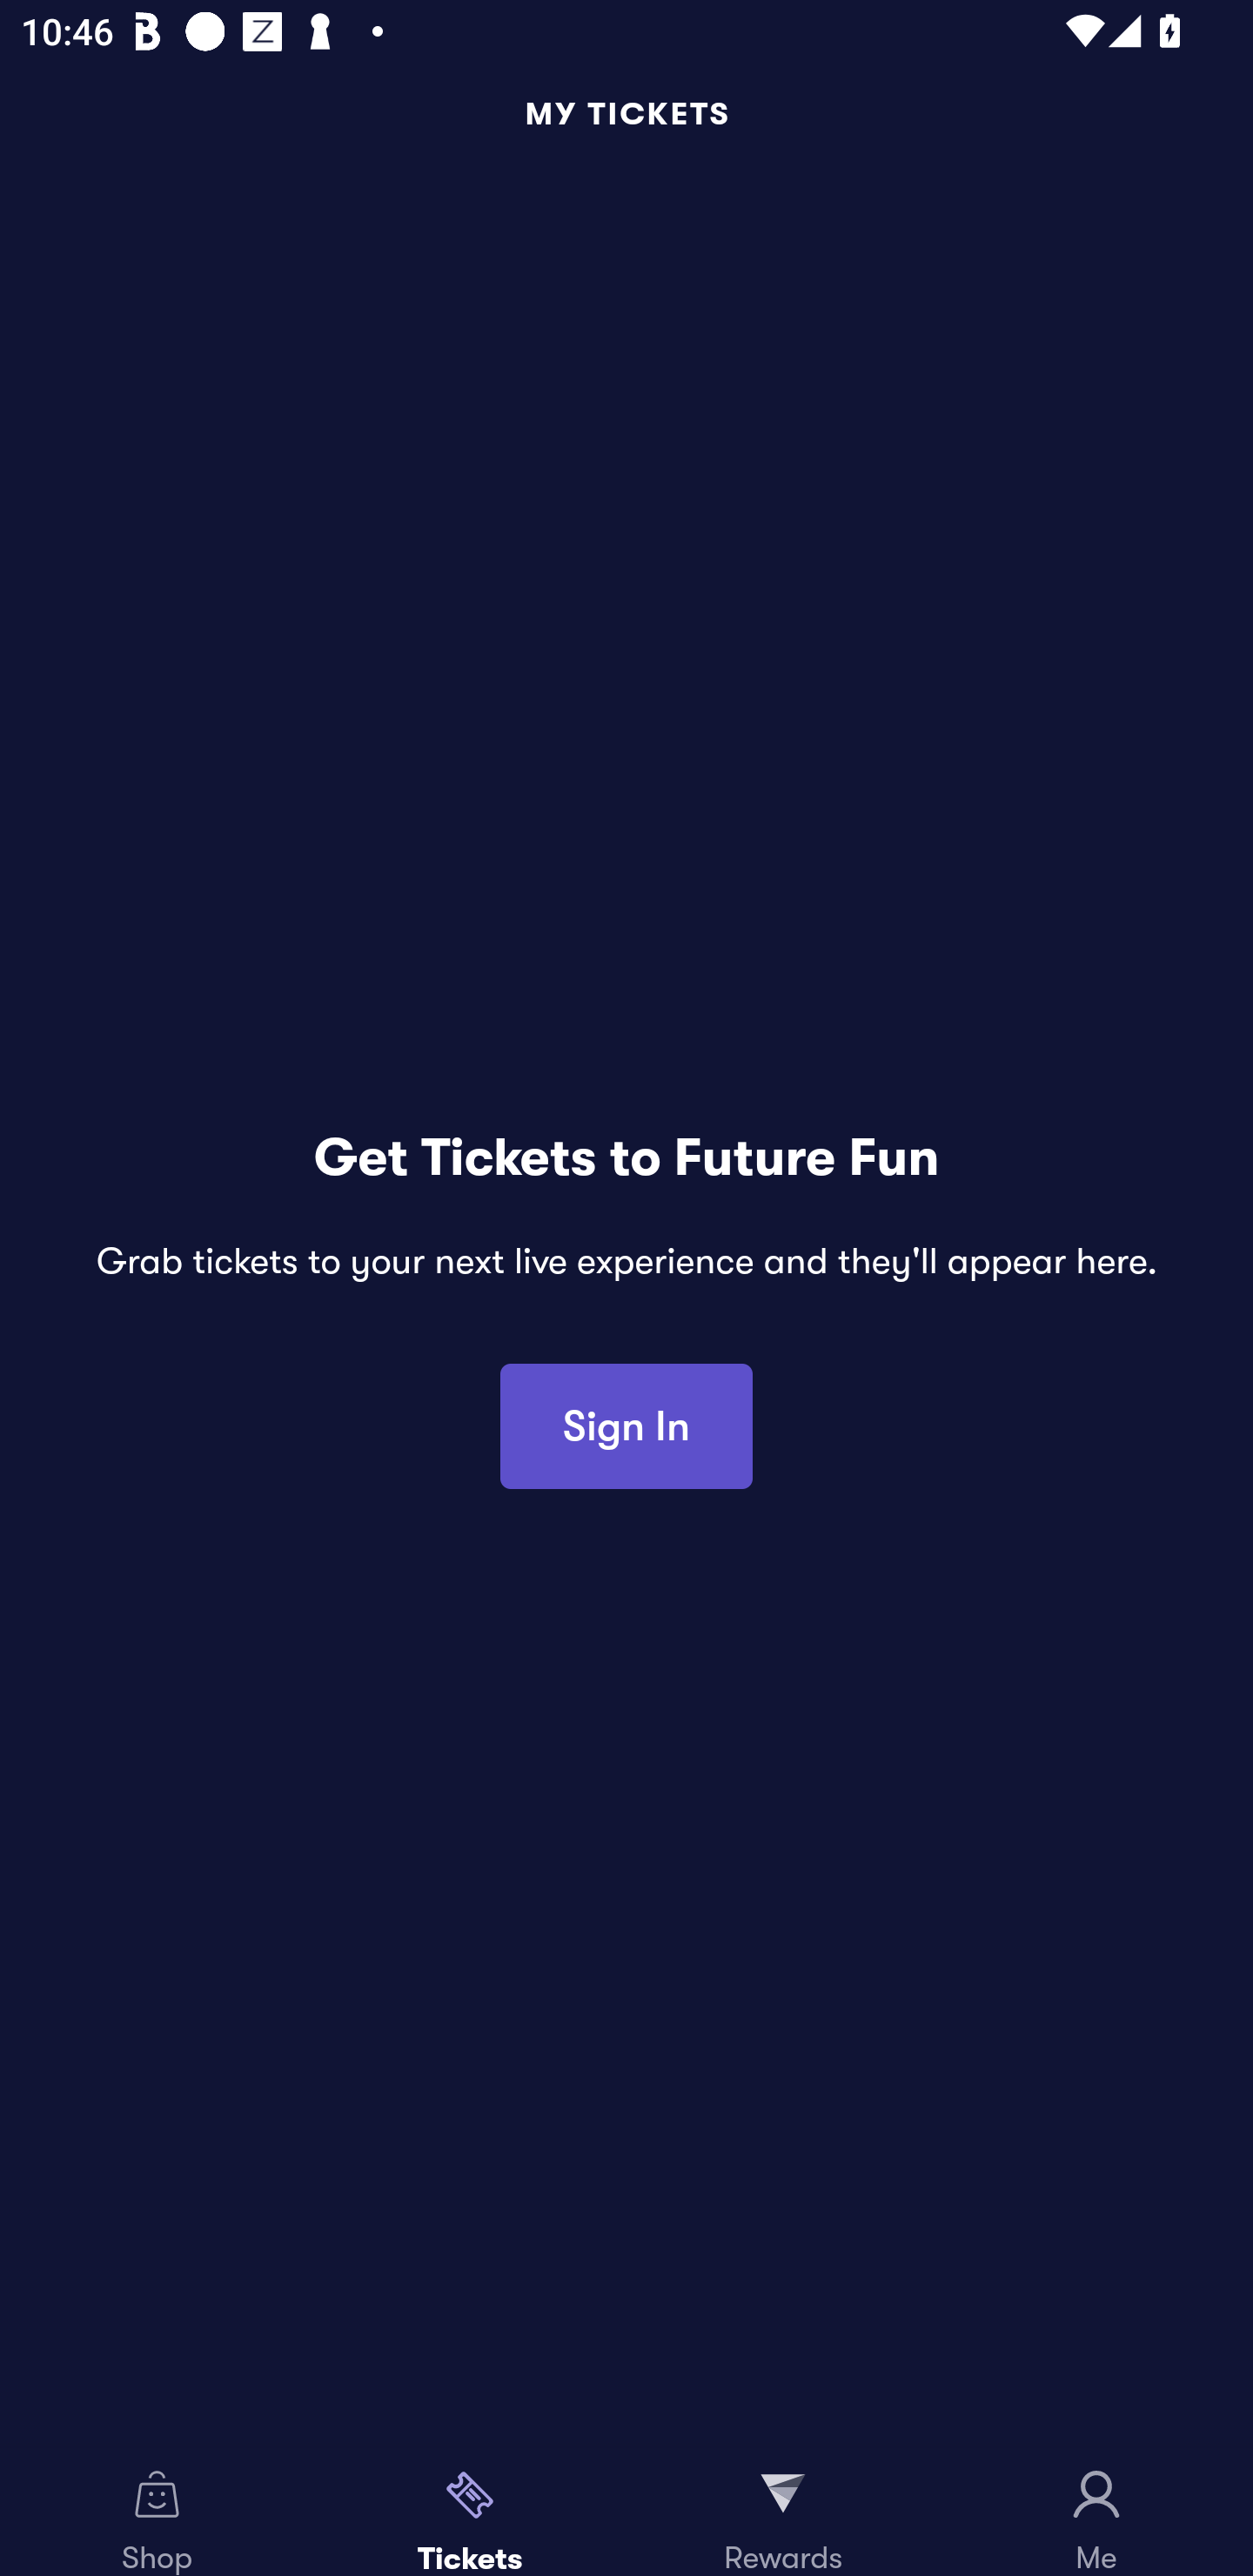  I want to click on Sign In, so click(626, 1426).